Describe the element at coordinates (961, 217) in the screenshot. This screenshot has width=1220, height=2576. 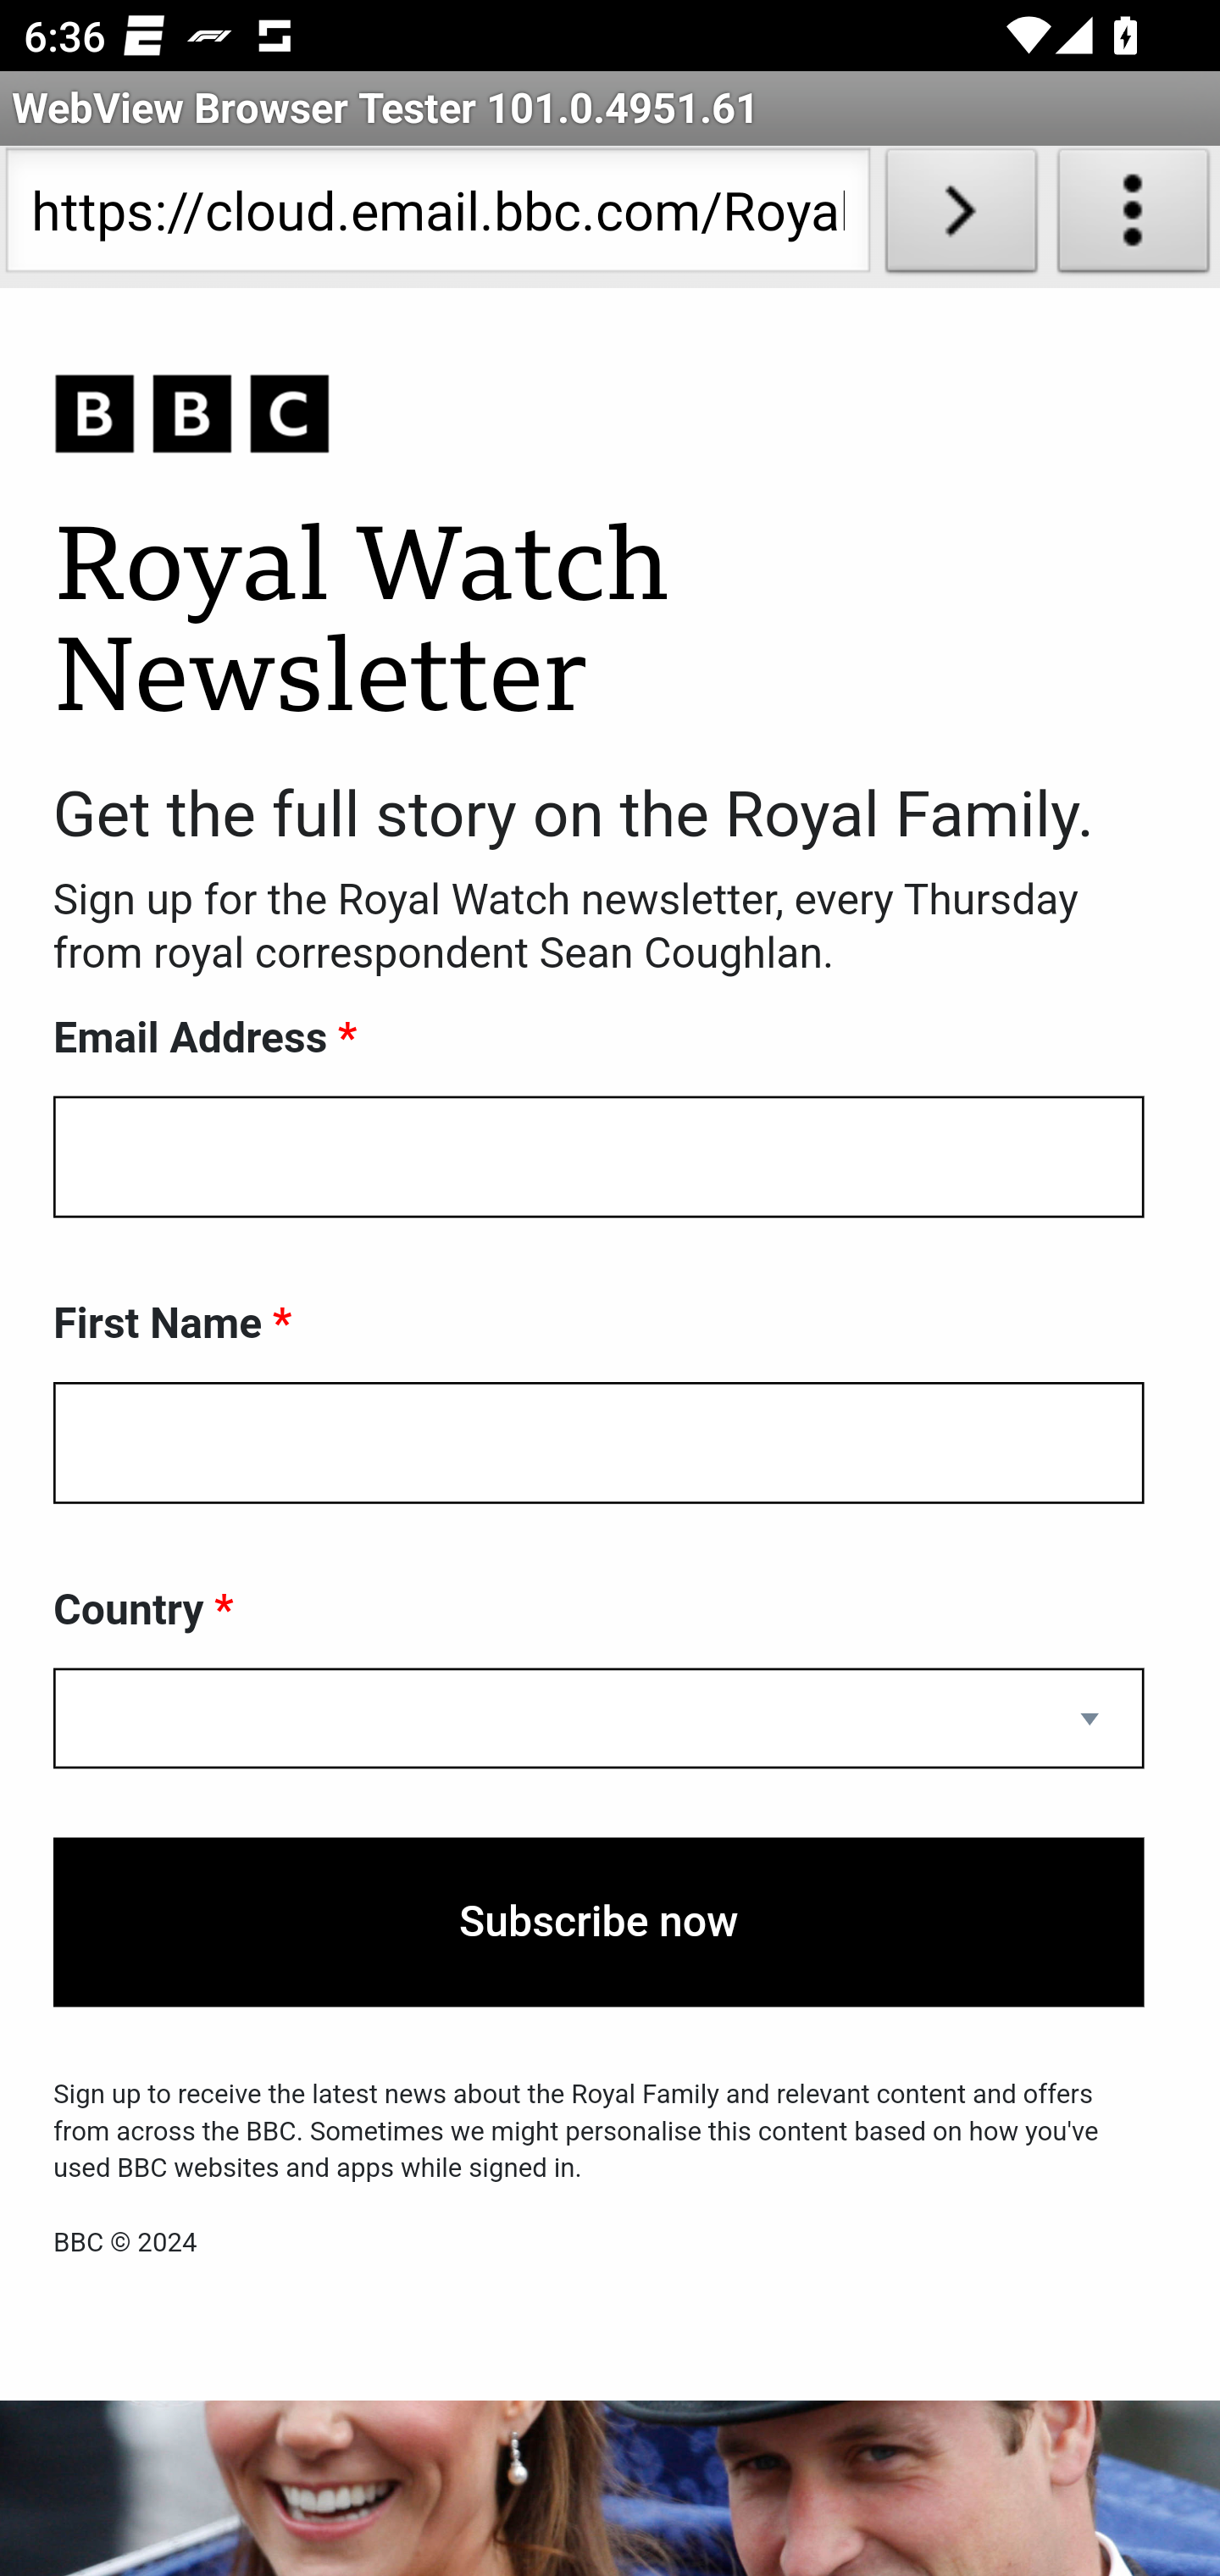
I see `Load URL` at that location.